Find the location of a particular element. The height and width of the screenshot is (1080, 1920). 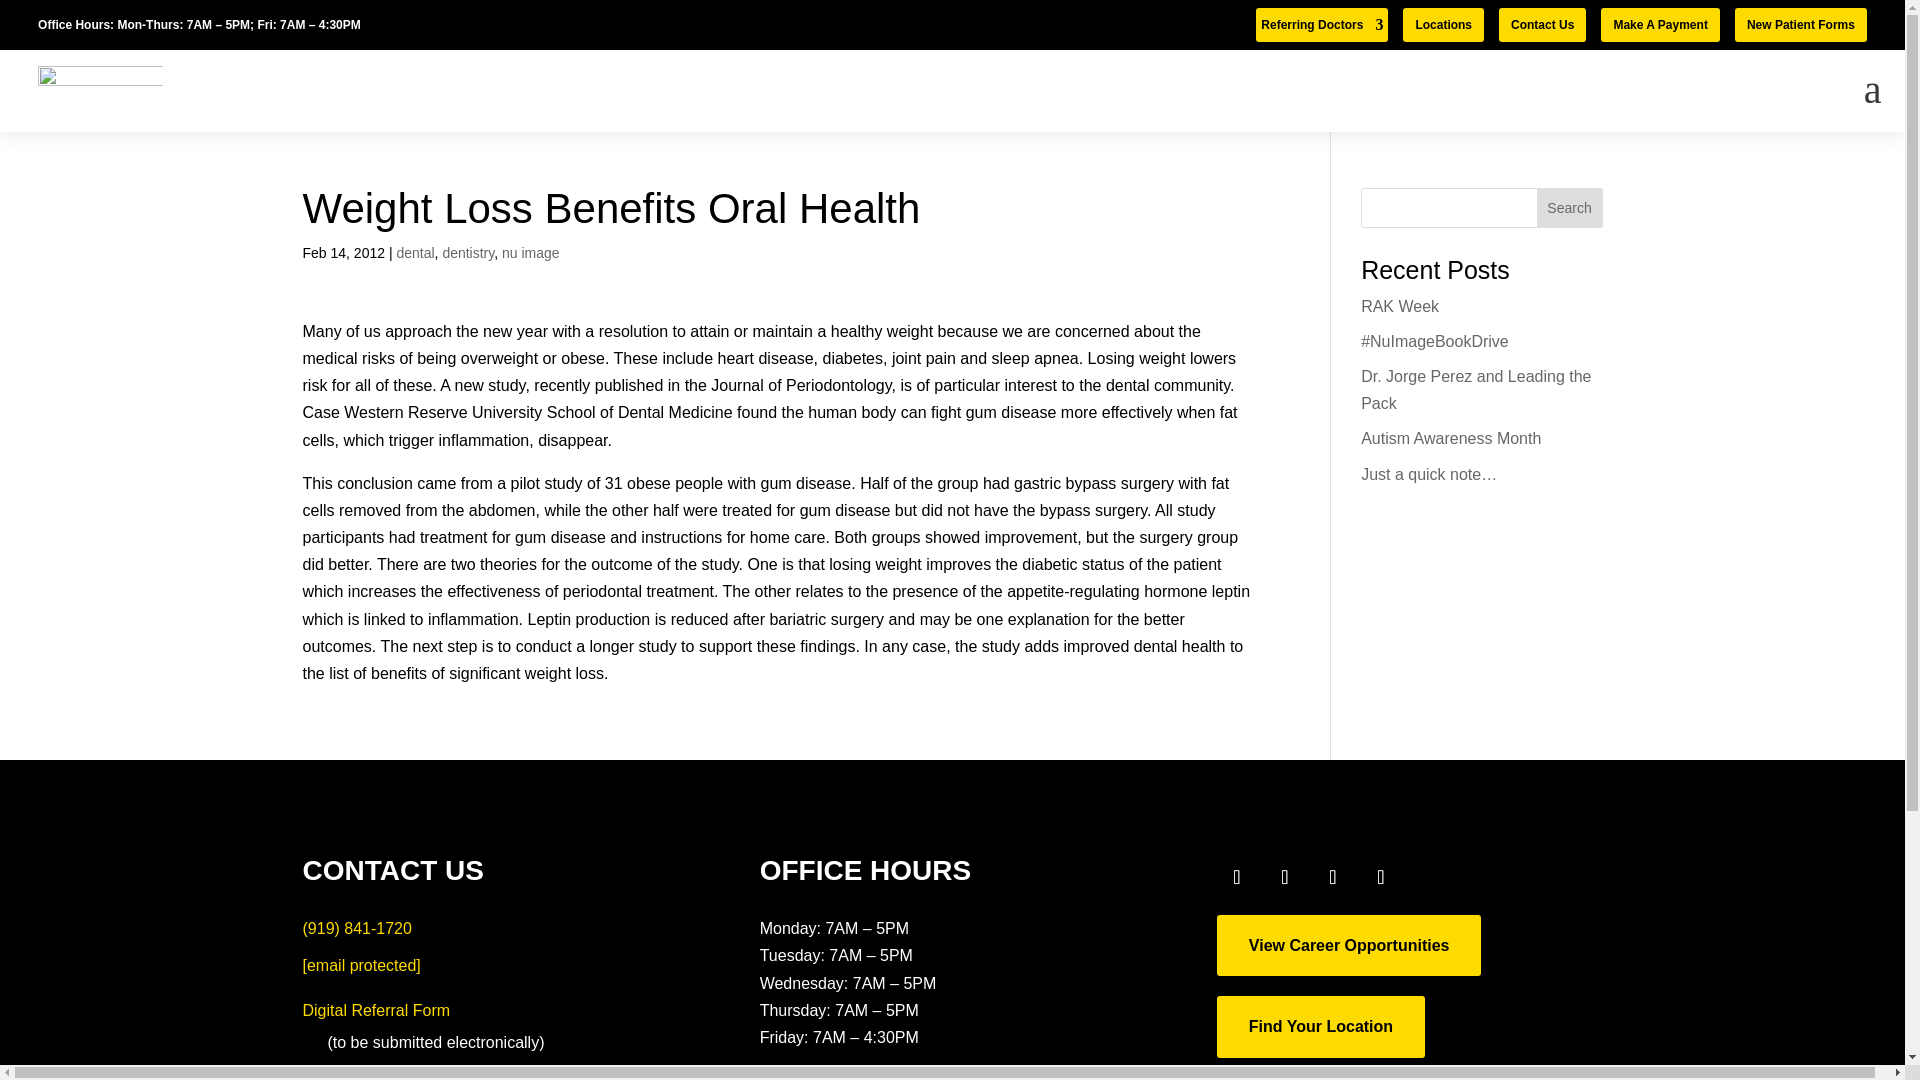

Follow on Youtube is located at coordinates (1333, 877).